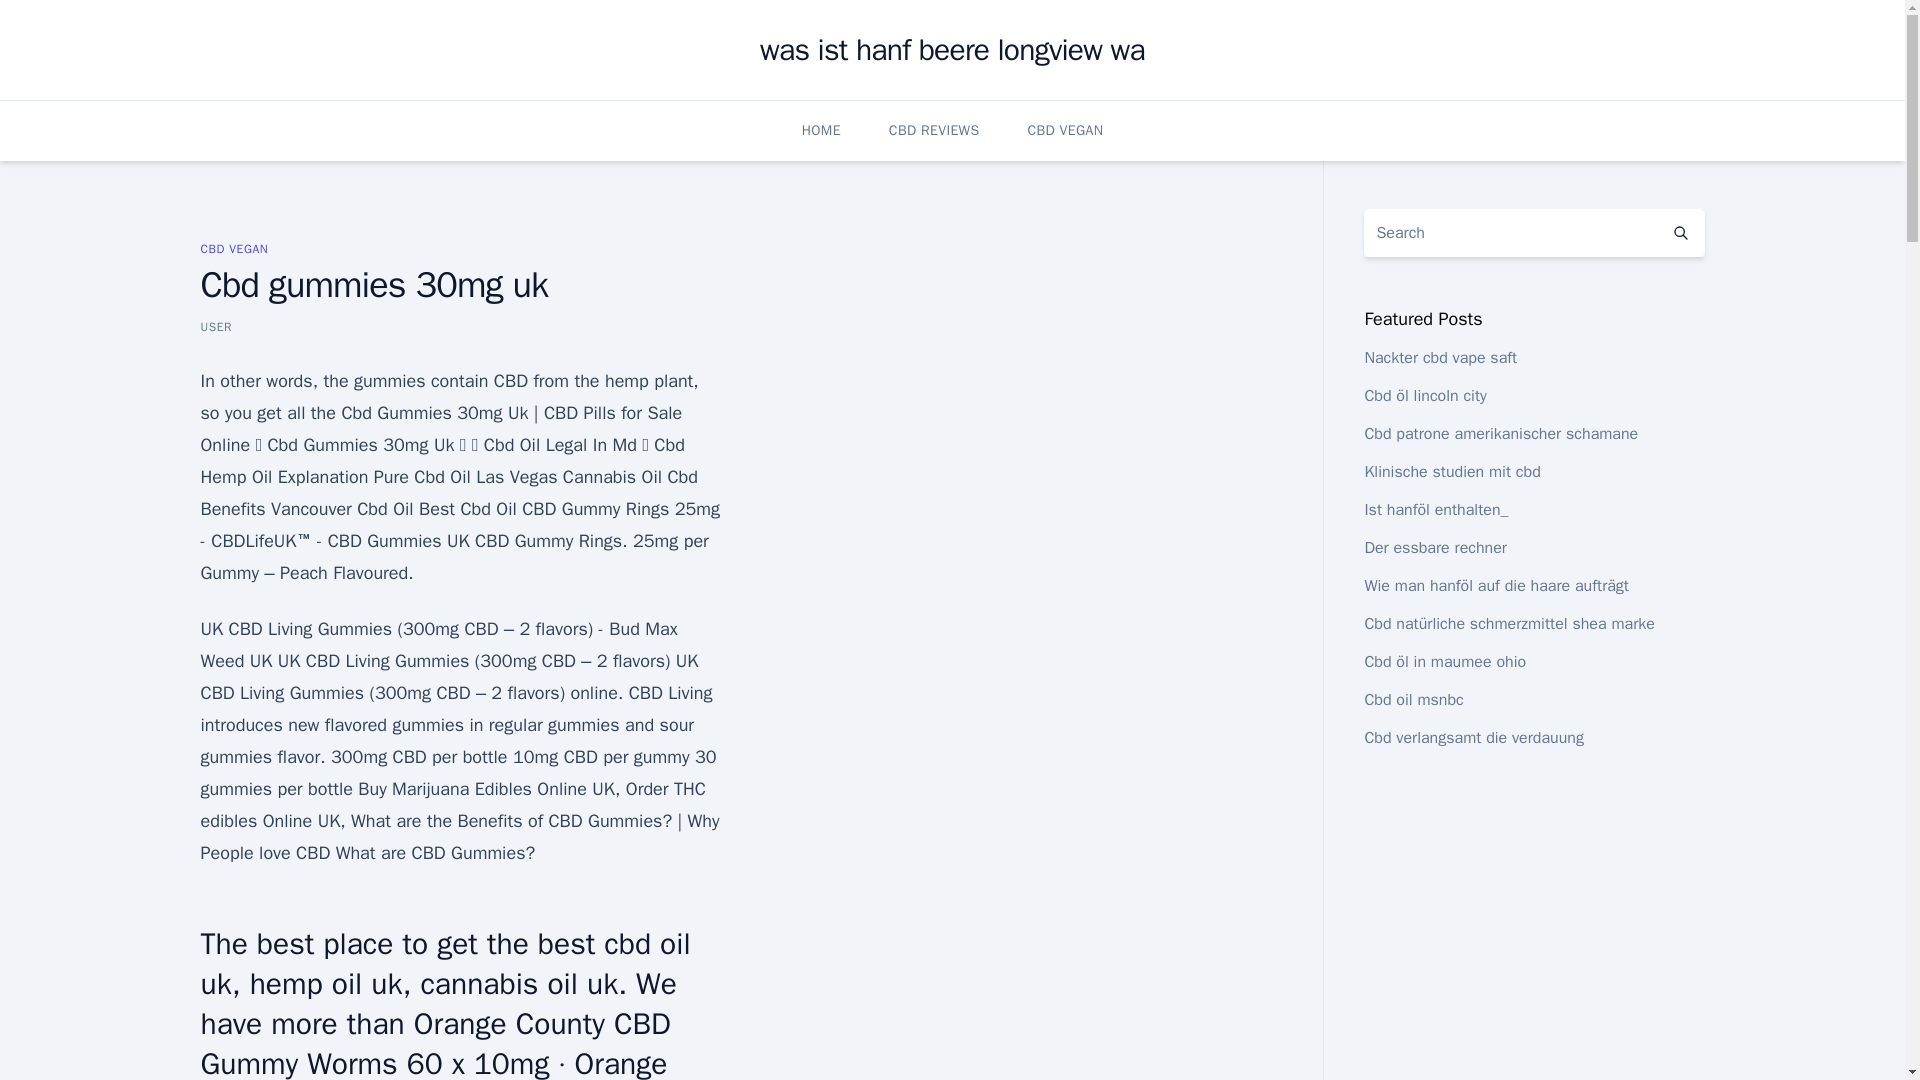  Describe the element at coordinates (1064, 130) in the screenshot. I see `CBD VEGAN` at that location.